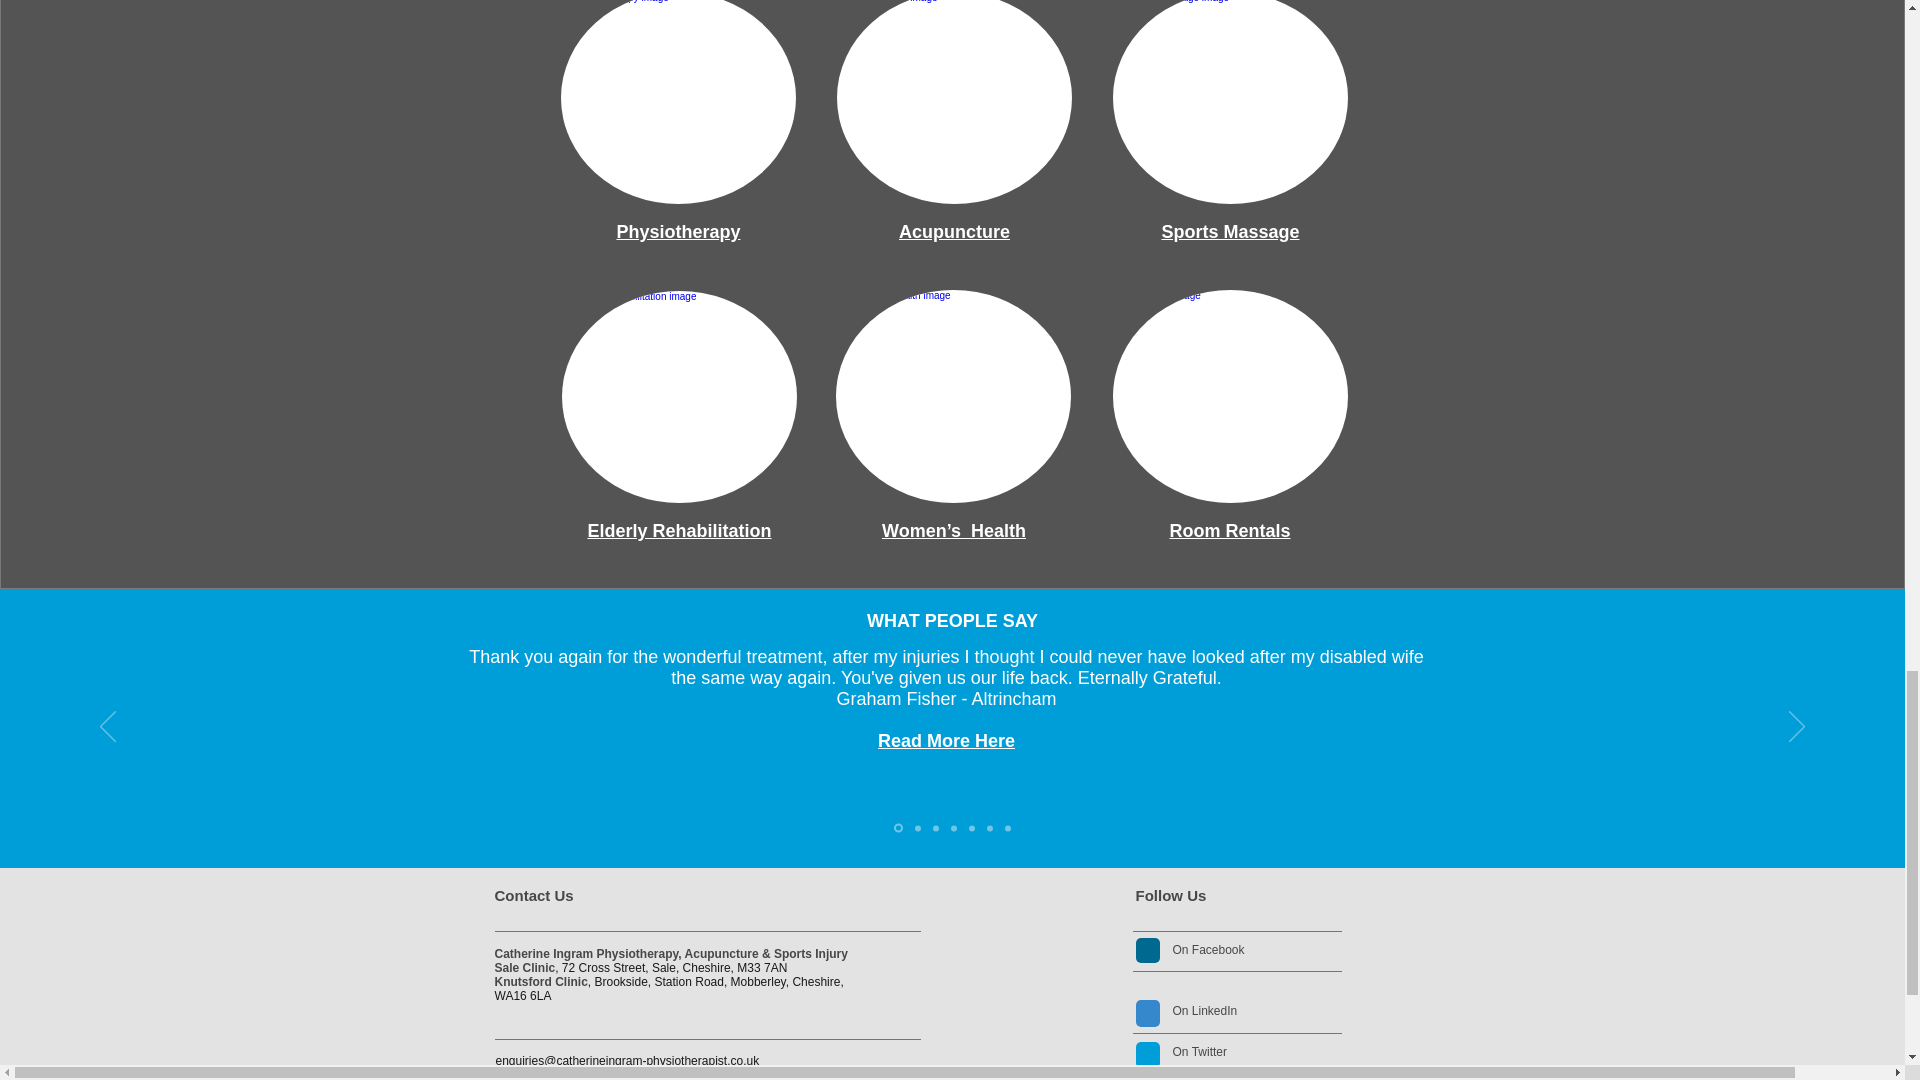  What do you see at coordinates (1230, 232) in the screenshot?
I see `Sports Massage` at bounding box center [1230, 232].